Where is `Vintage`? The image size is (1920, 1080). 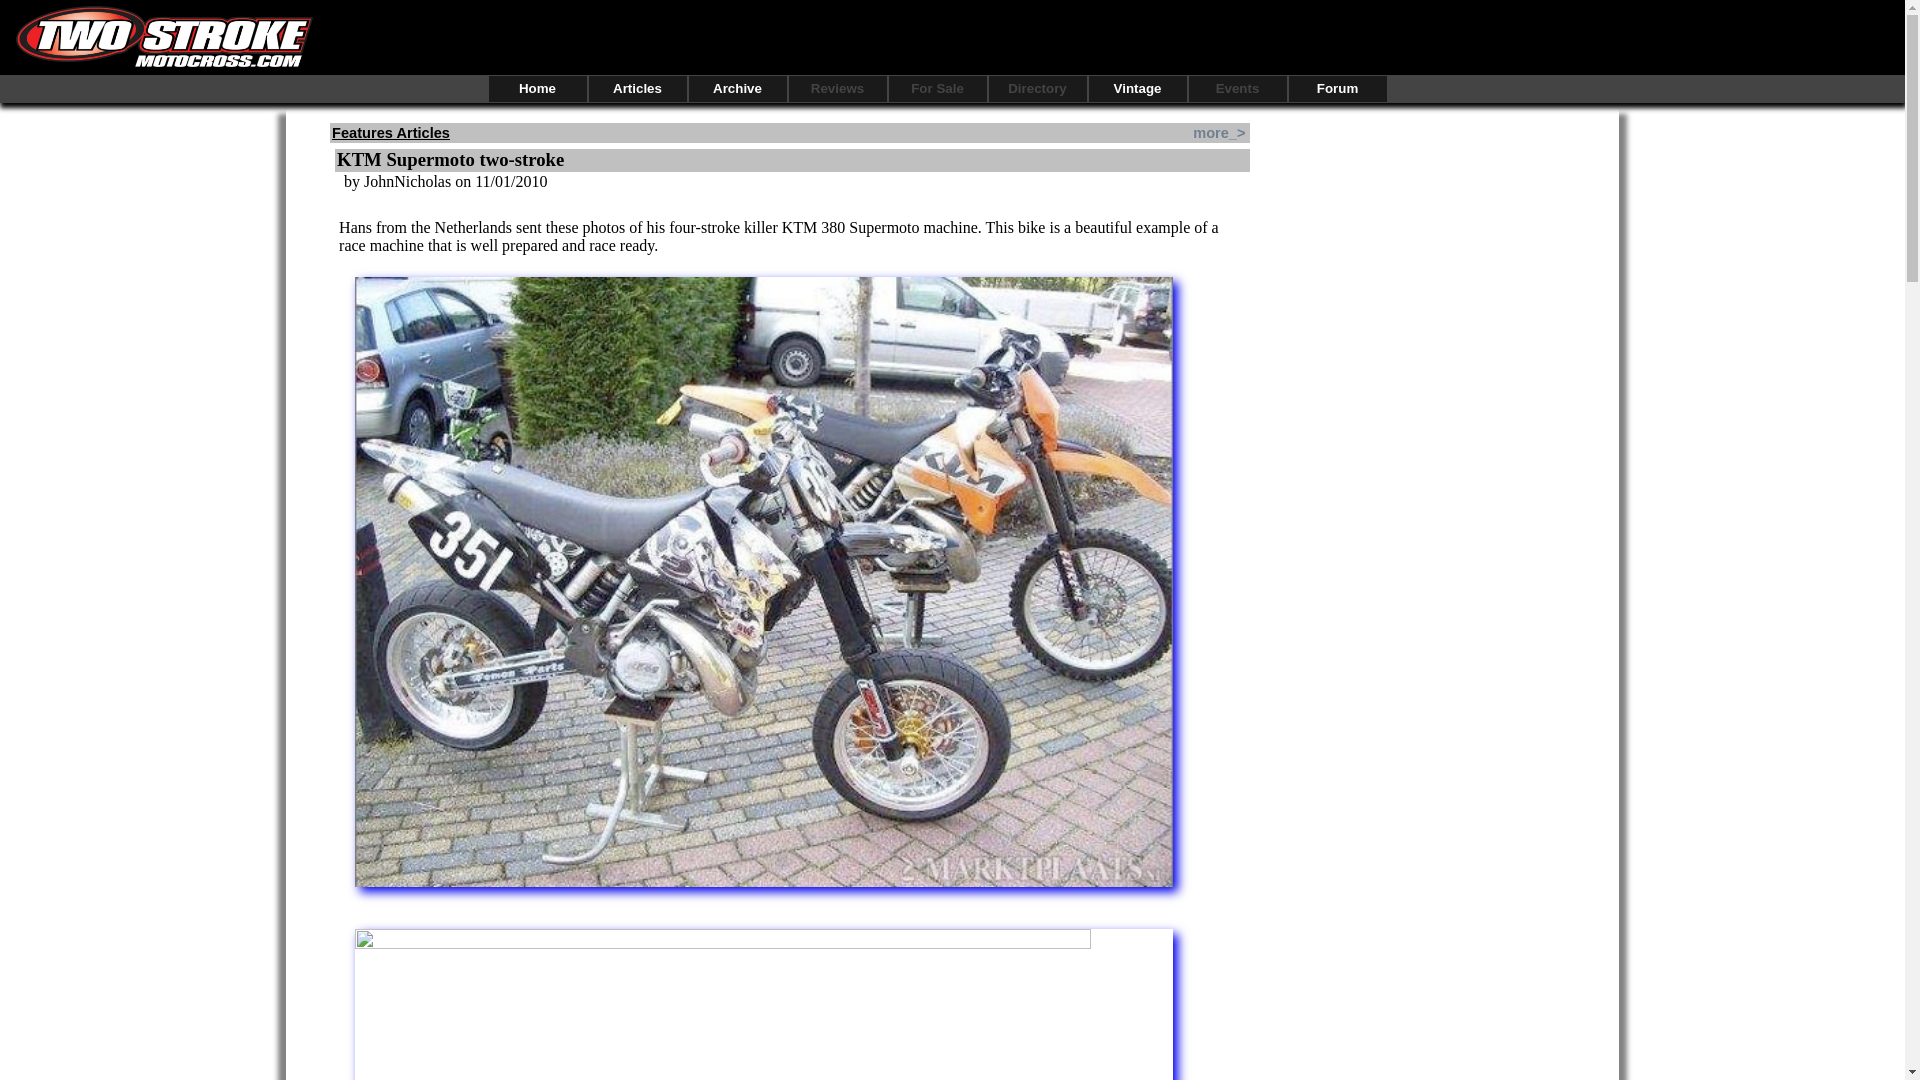
Vintage is located at coordinates (1137, 88).